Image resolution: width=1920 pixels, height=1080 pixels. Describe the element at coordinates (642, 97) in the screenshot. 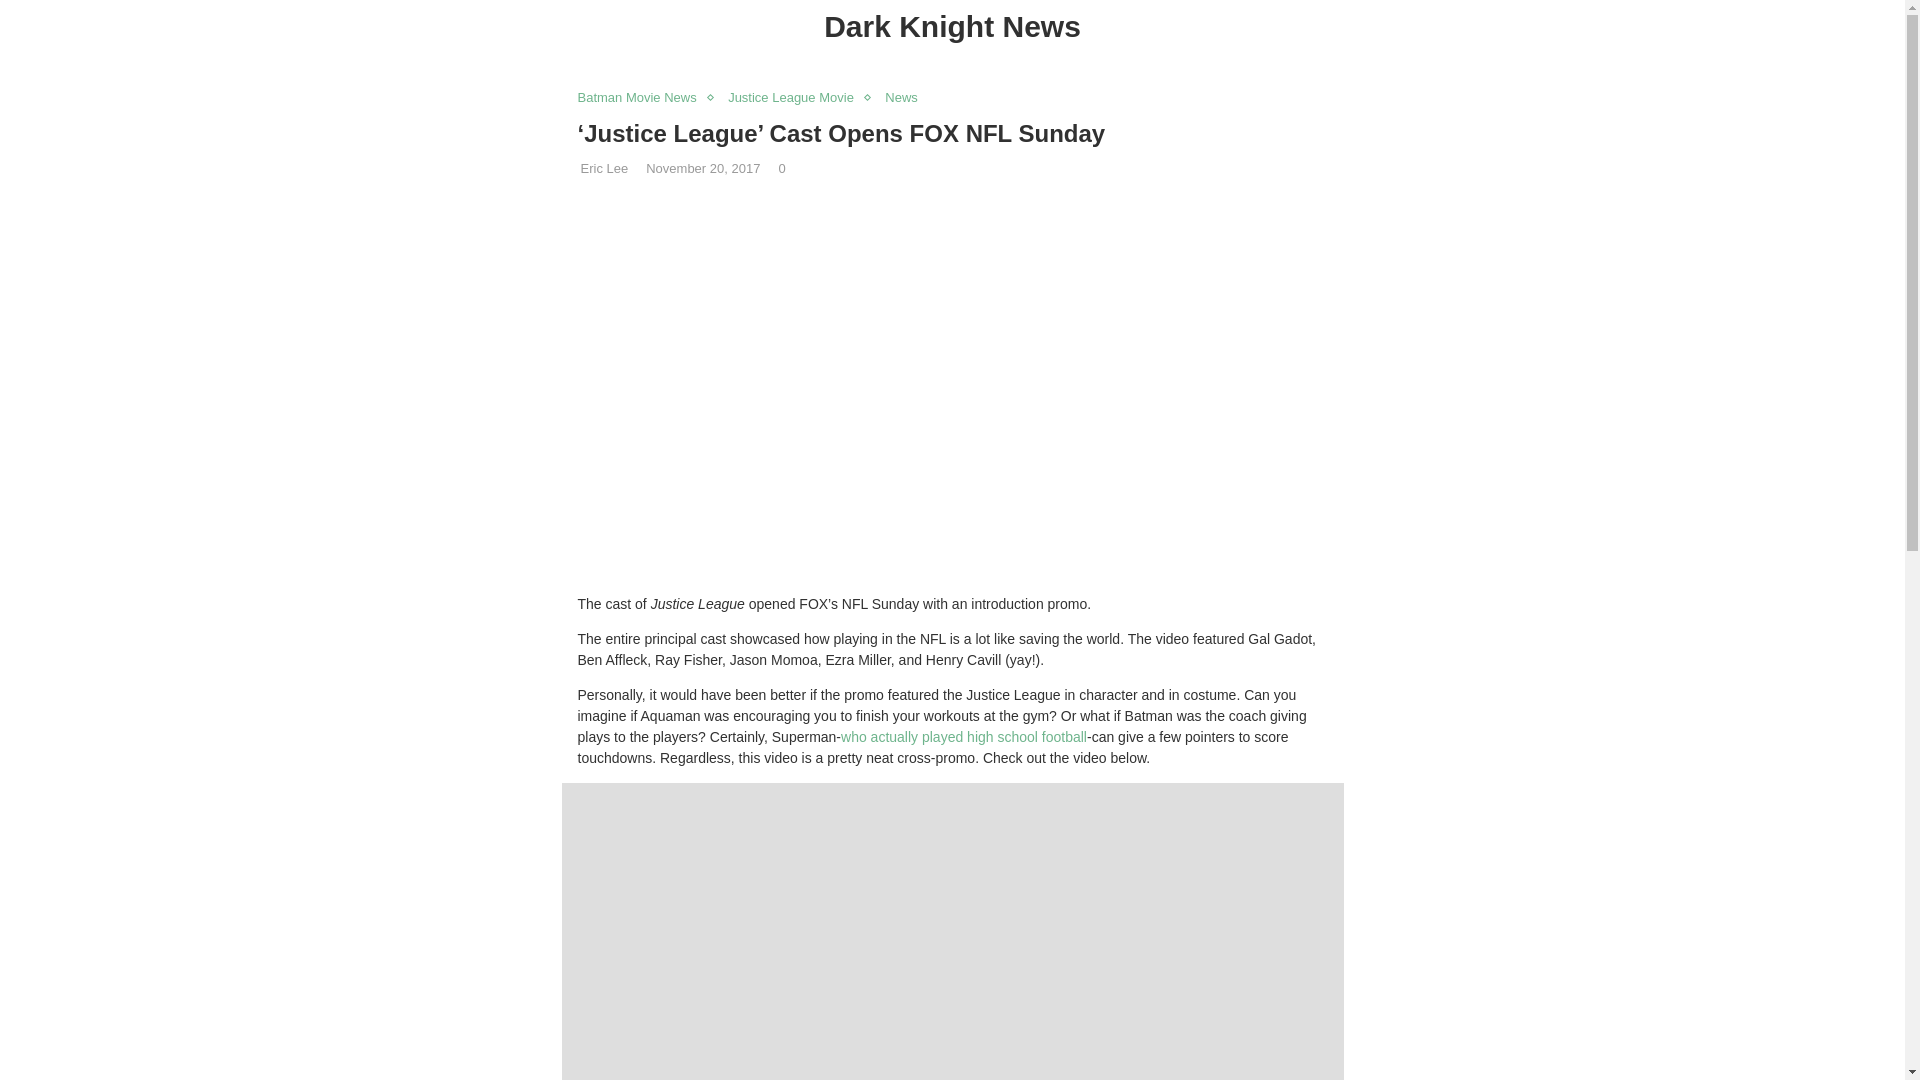

I see `Batman Movie News` at that location.